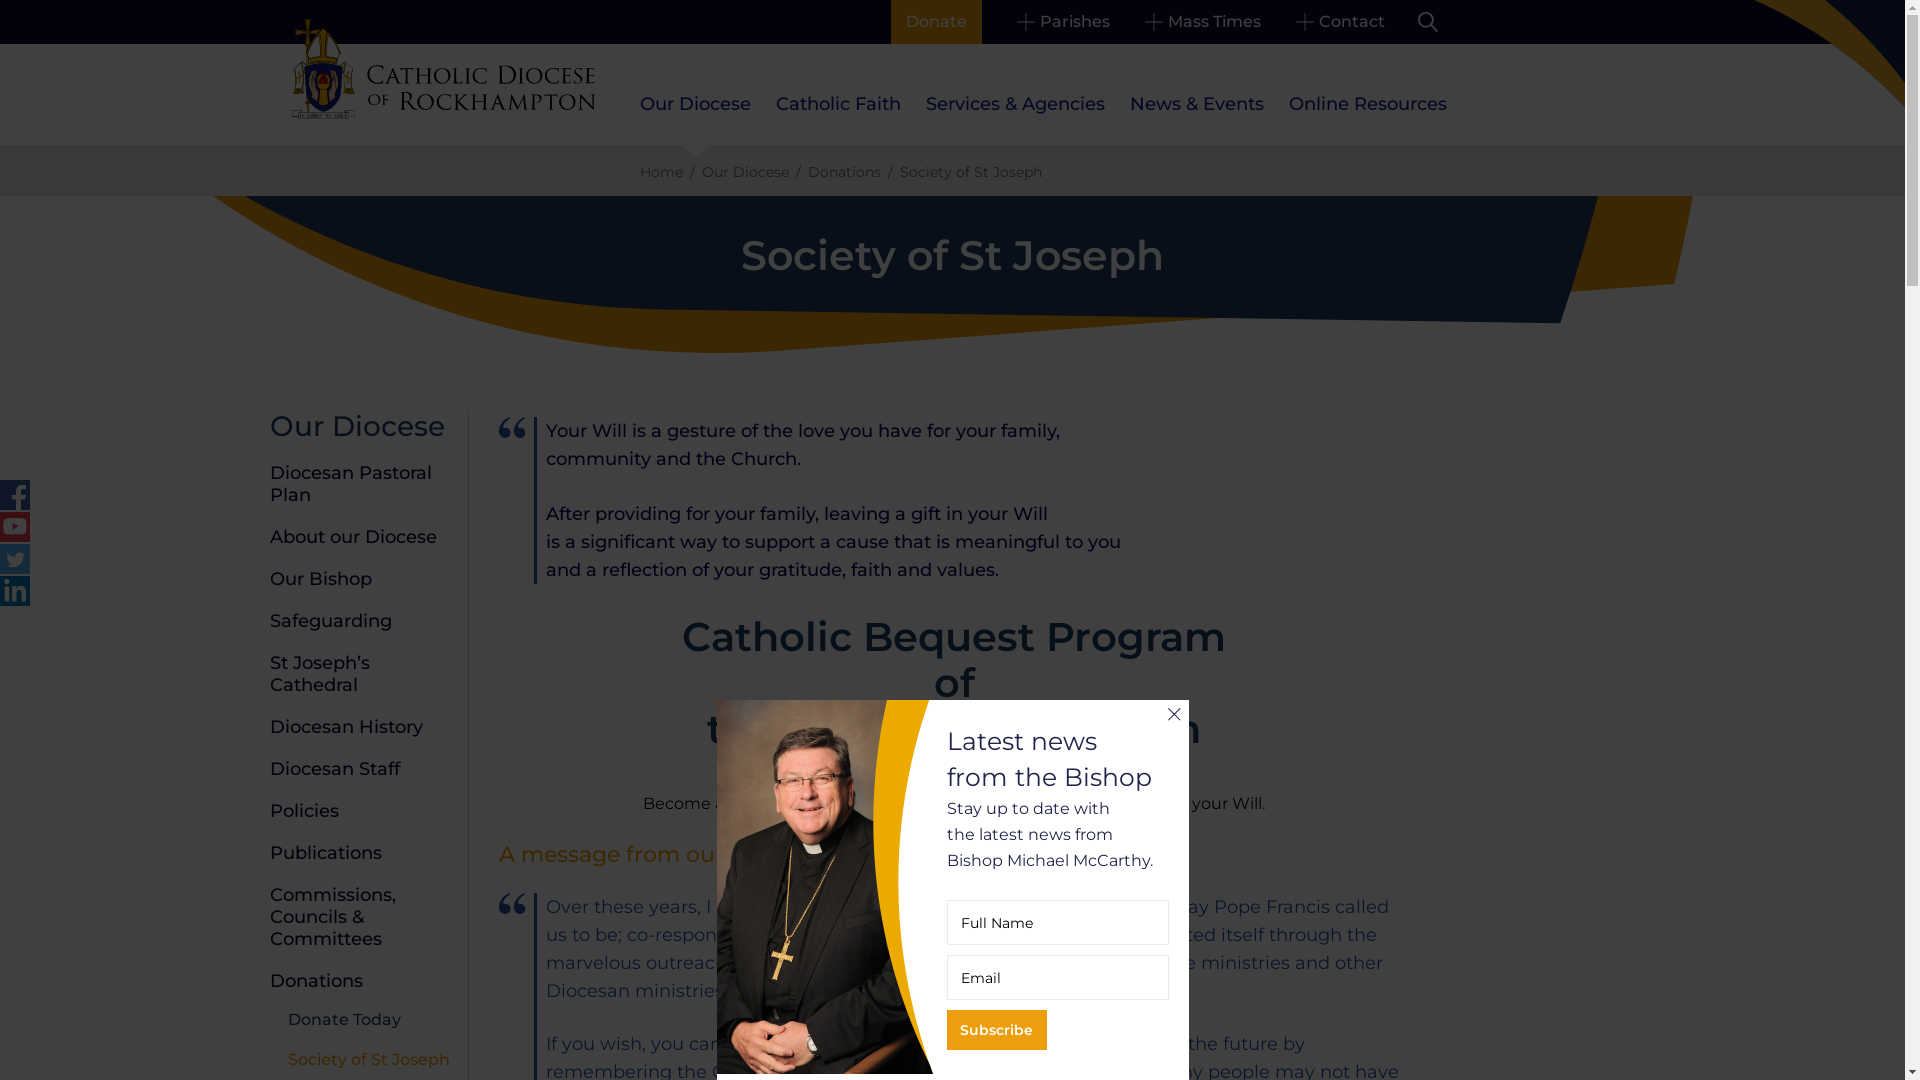  I want to click on Society of St Joseph, so click(369, 1060).